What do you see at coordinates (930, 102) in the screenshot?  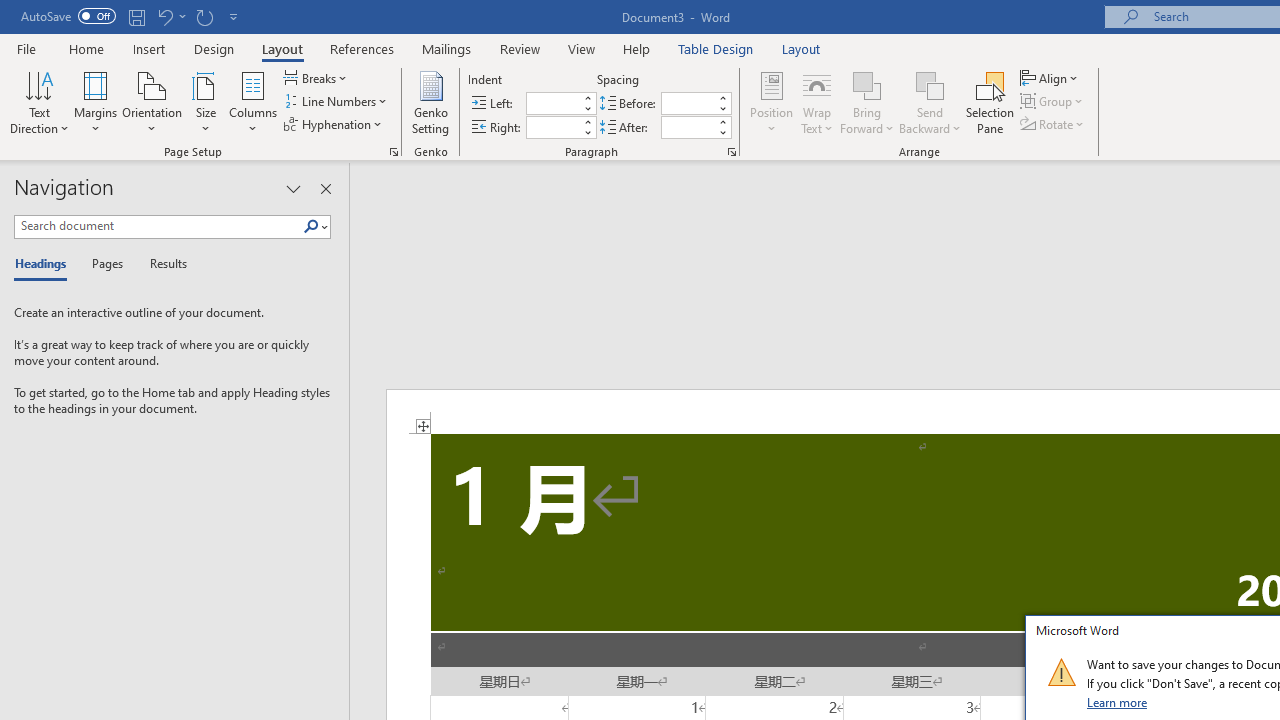 I see `Send Backward` at bounding box center [930, 102].